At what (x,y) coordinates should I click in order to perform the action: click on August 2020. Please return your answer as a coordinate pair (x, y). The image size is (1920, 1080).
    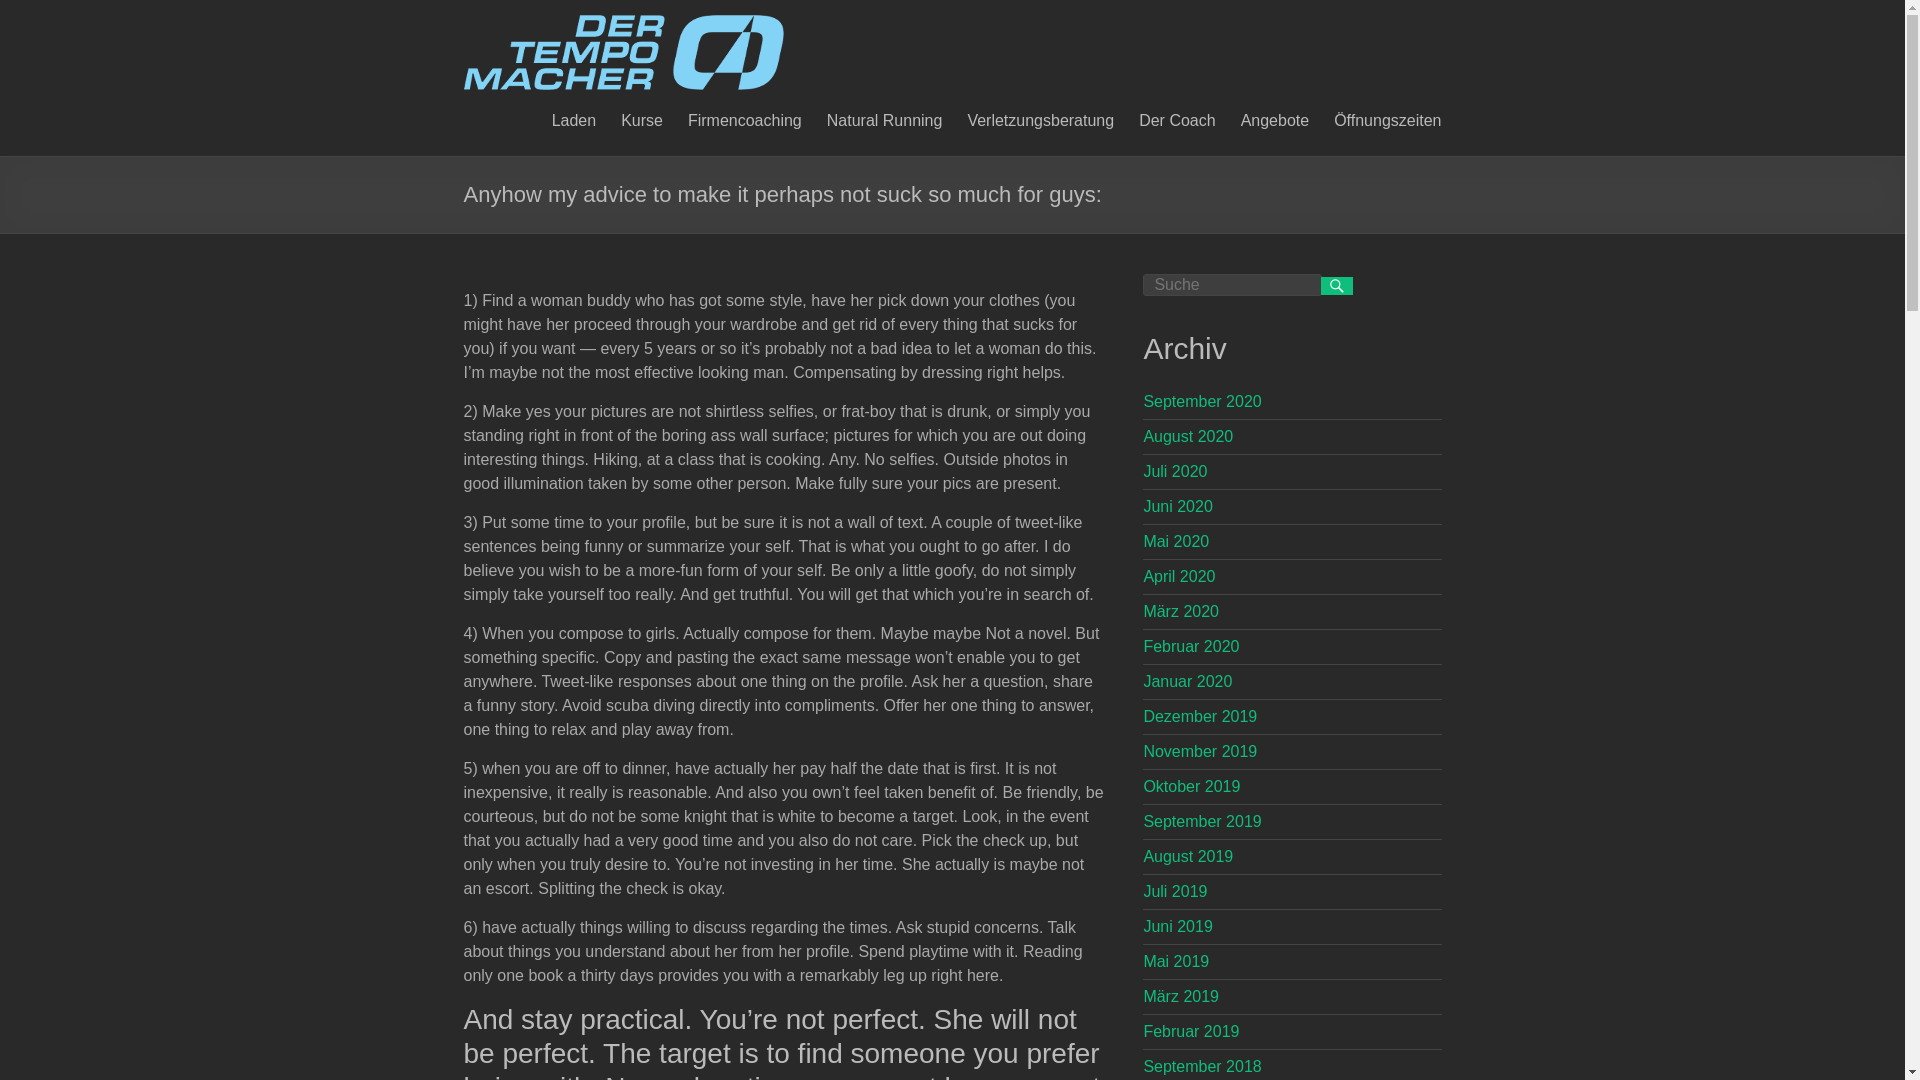
    Looking at the image, I should click on (1187, 436).